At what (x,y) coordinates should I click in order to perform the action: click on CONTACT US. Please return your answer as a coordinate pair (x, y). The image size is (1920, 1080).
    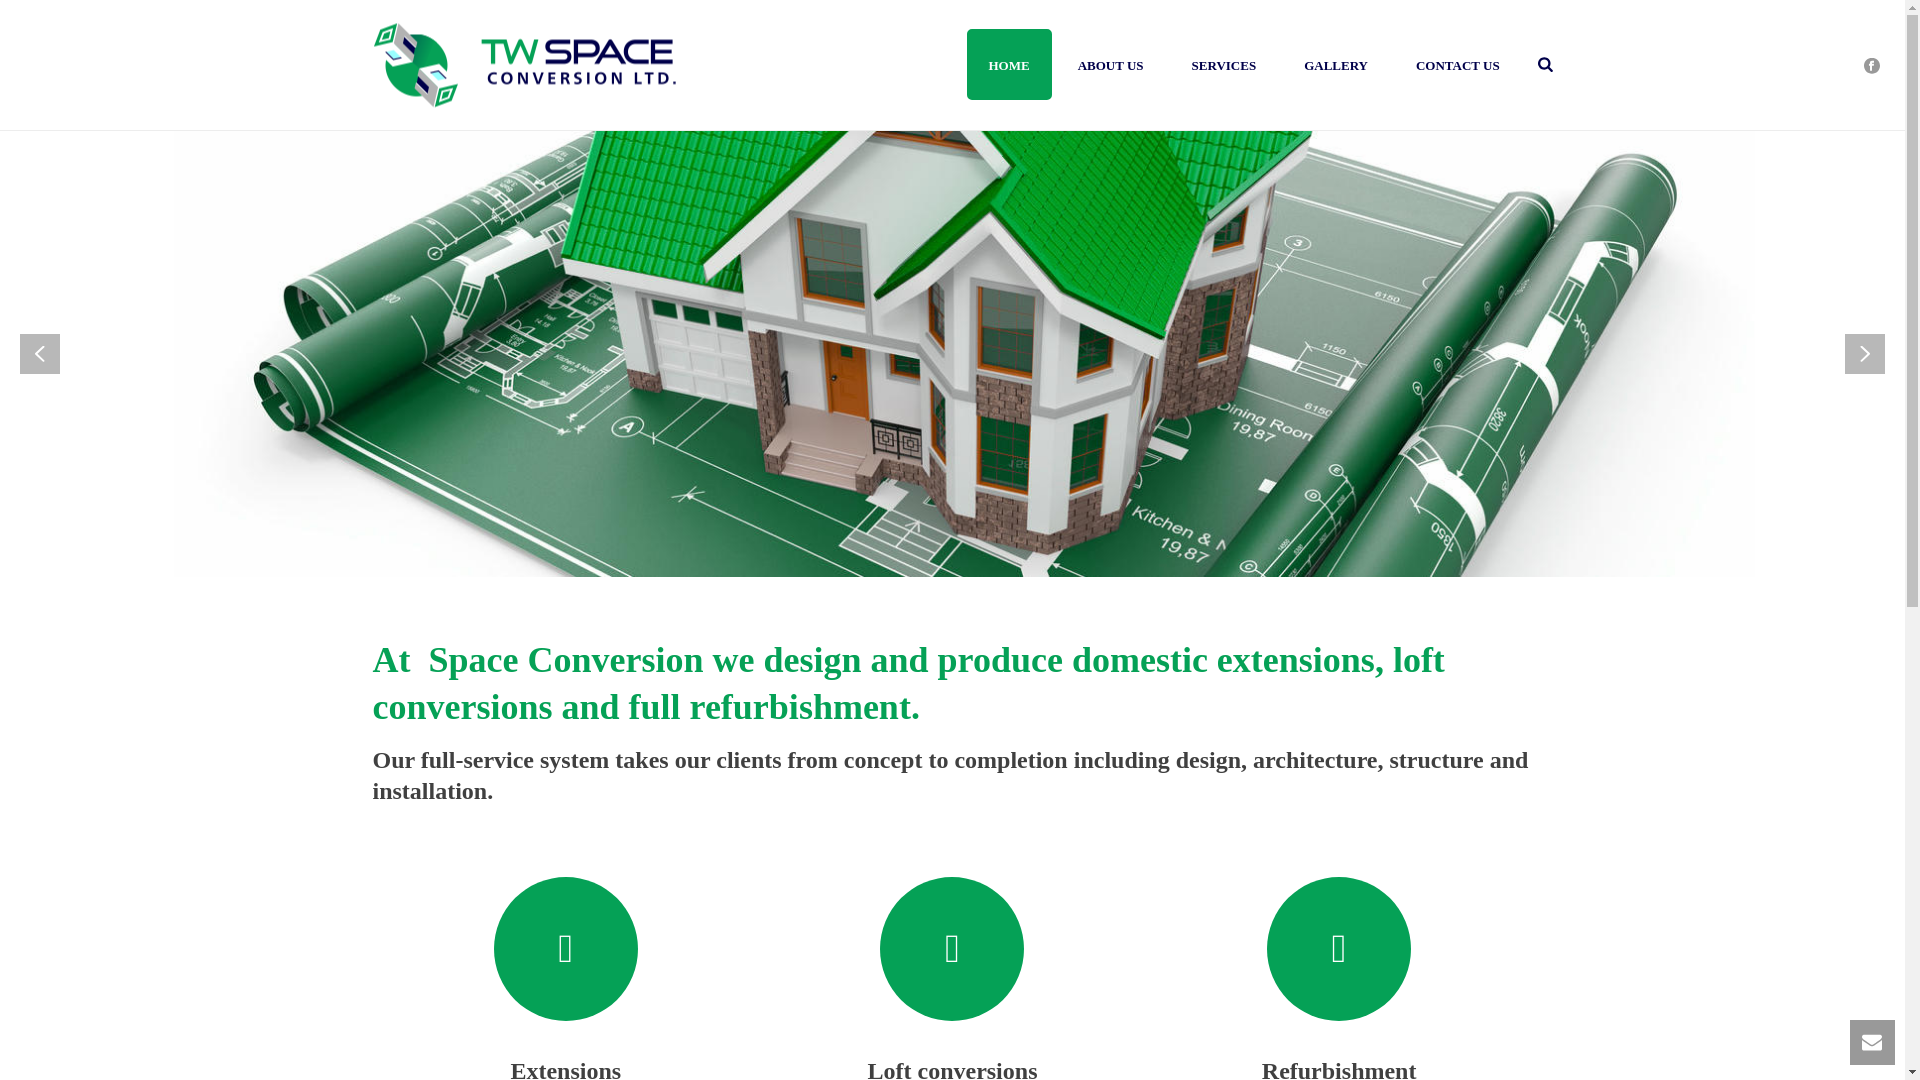
    Looking at the image, I should click on (1458, 64).